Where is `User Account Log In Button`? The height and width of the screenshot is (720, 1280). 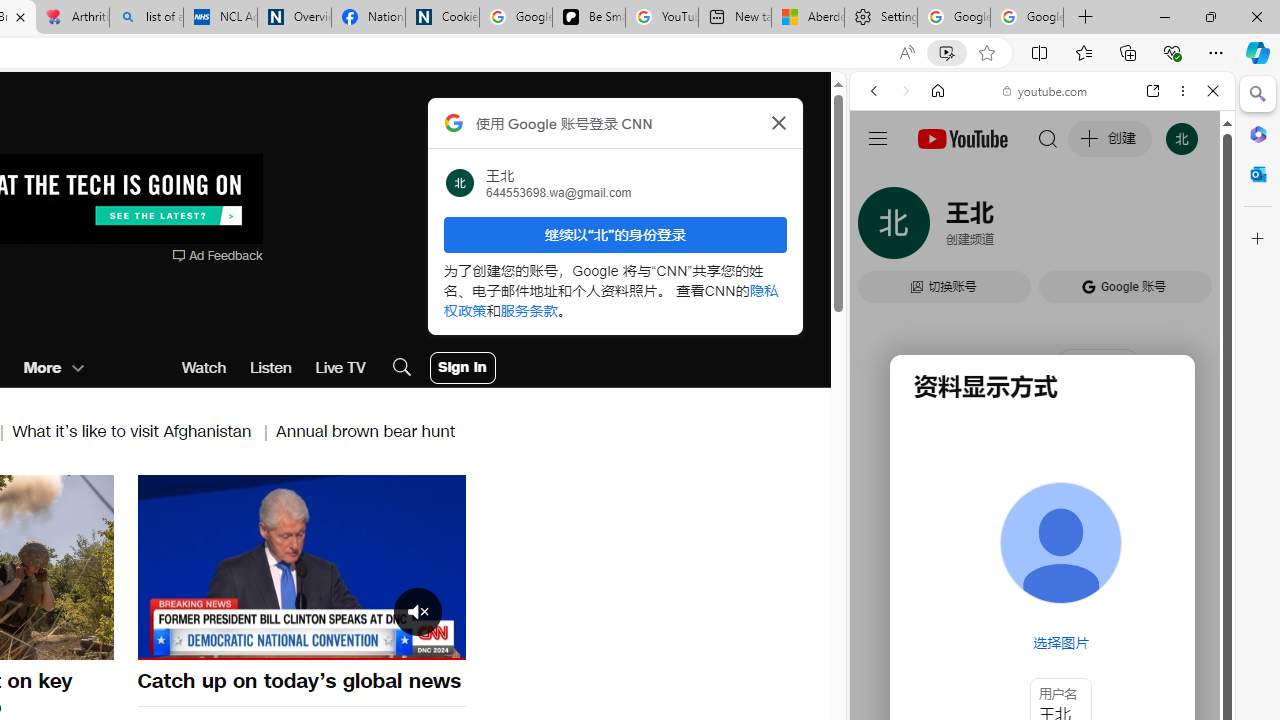 User Account Log In Button is located at coordinates (462, 368).